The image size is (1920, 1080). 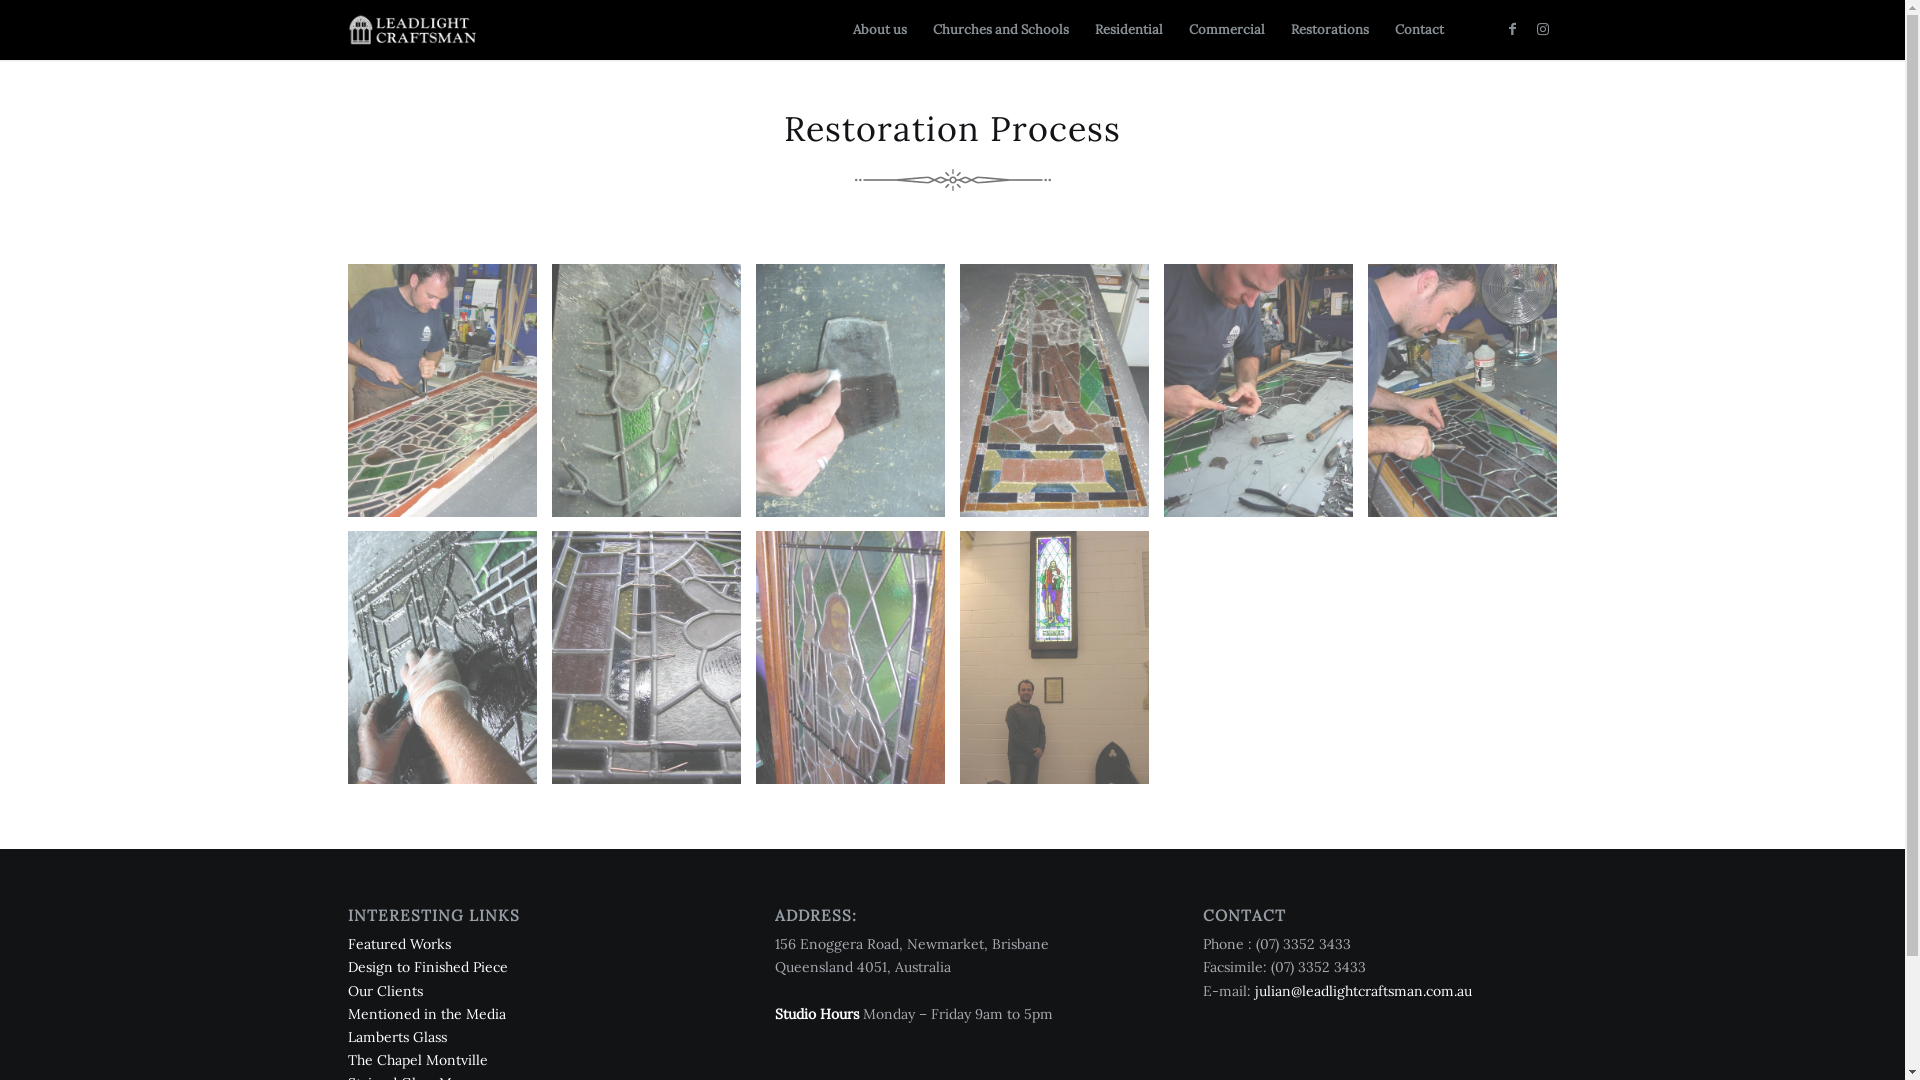 I want to click on Churches and Schools, so click(x=1001, y=30).